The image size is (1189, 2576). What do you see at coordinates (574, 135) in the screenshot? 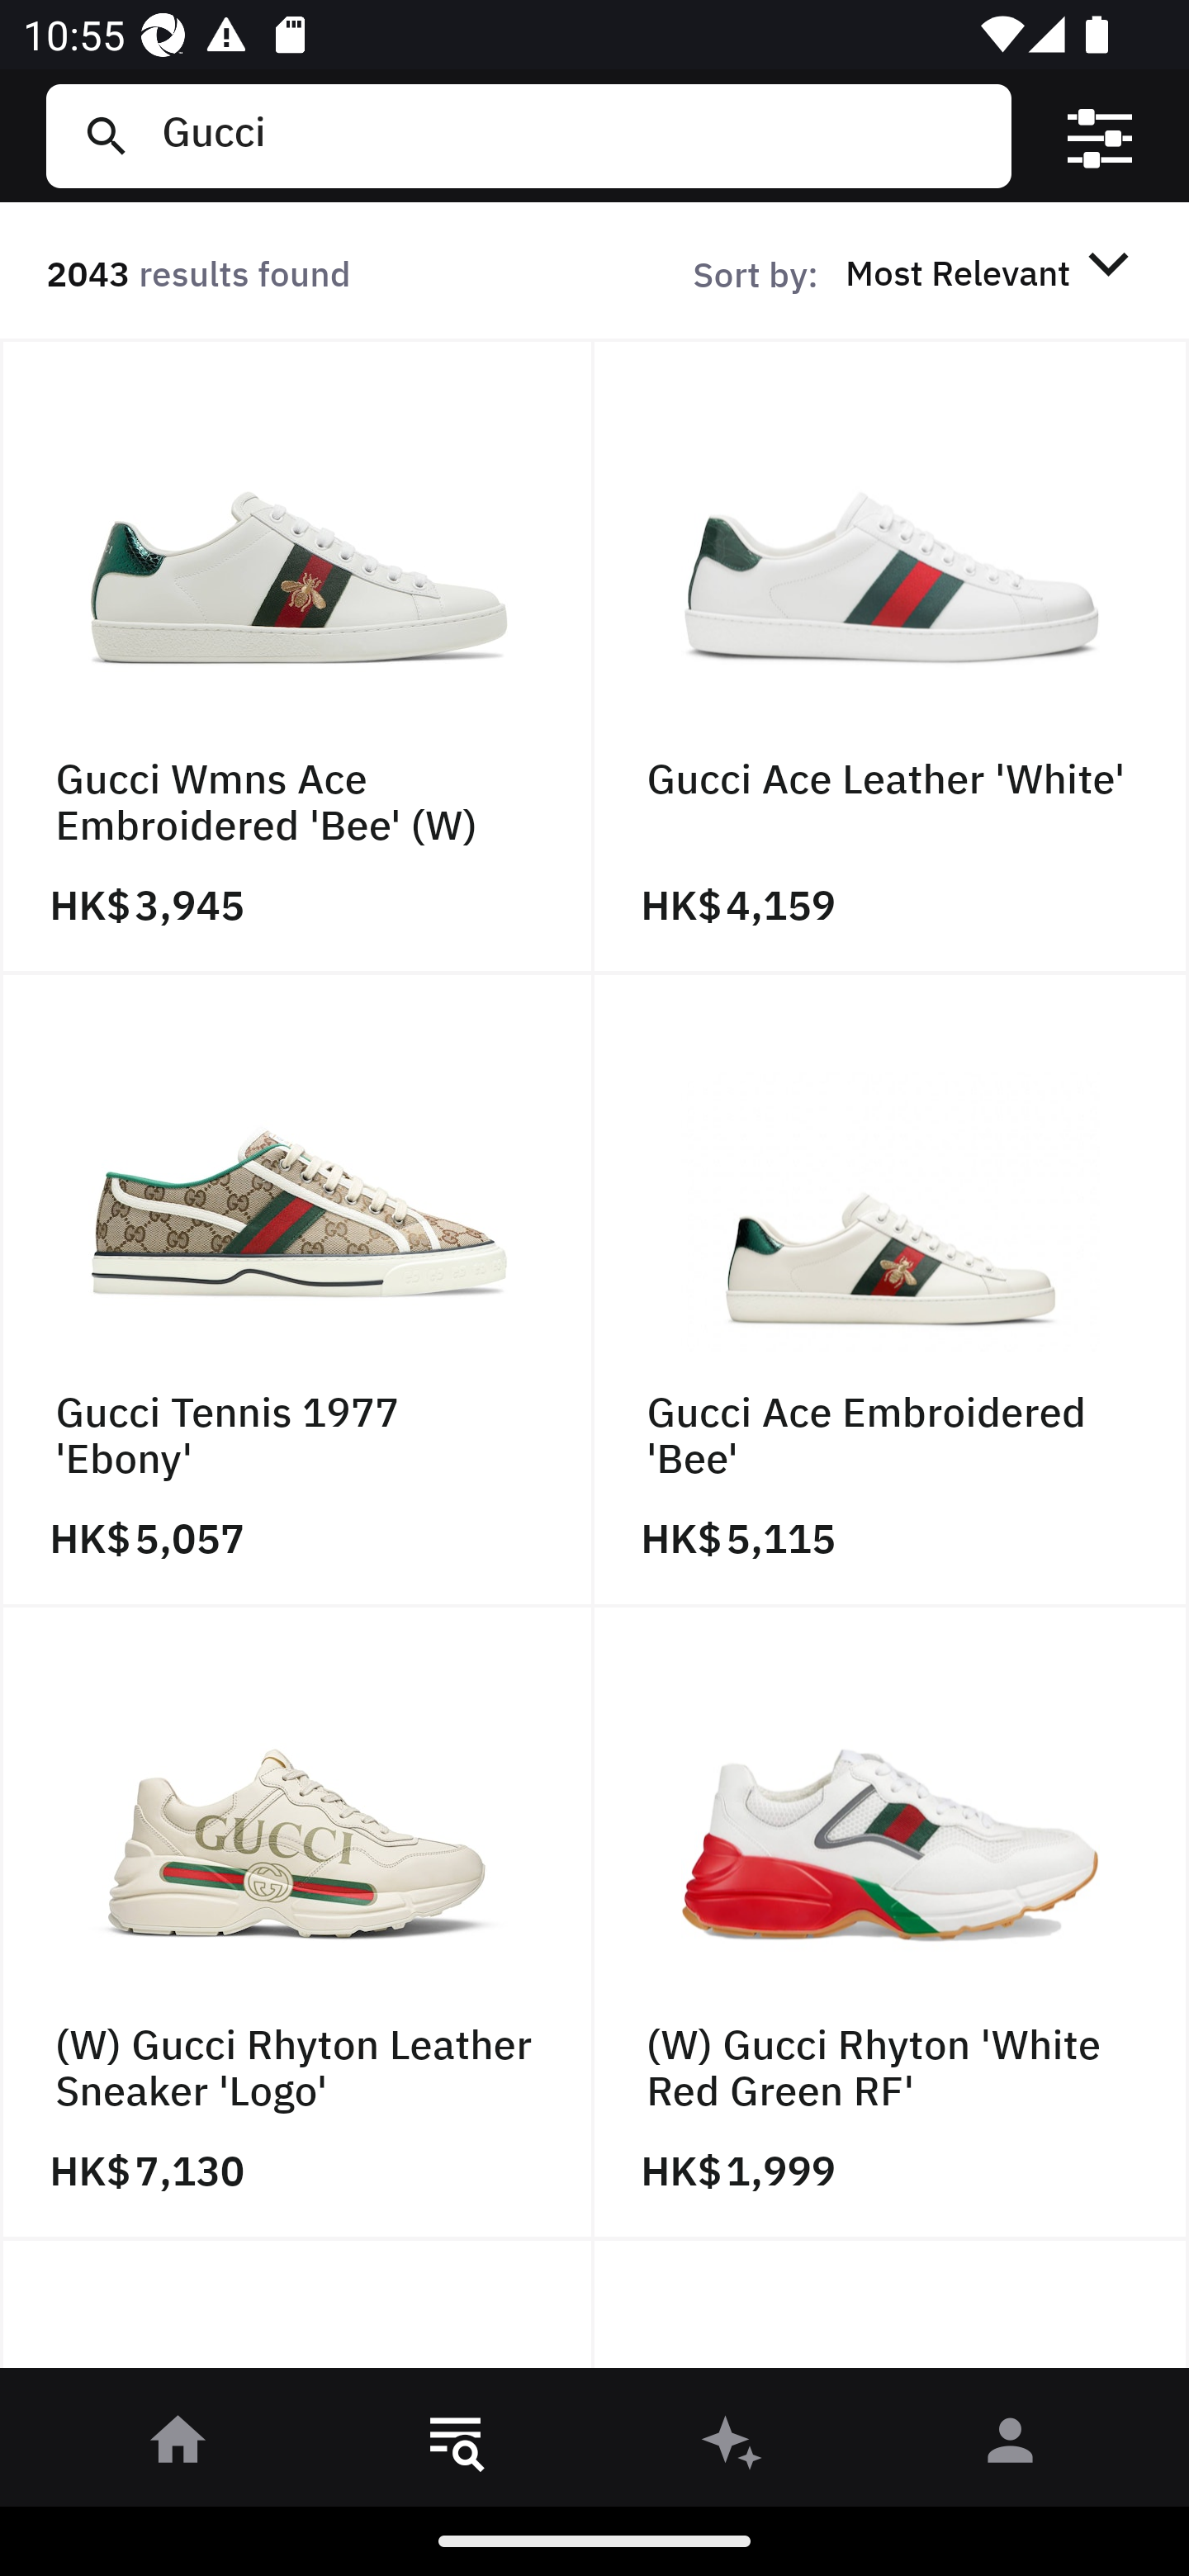
I see `Gucci` at bounding box center [574, 135].